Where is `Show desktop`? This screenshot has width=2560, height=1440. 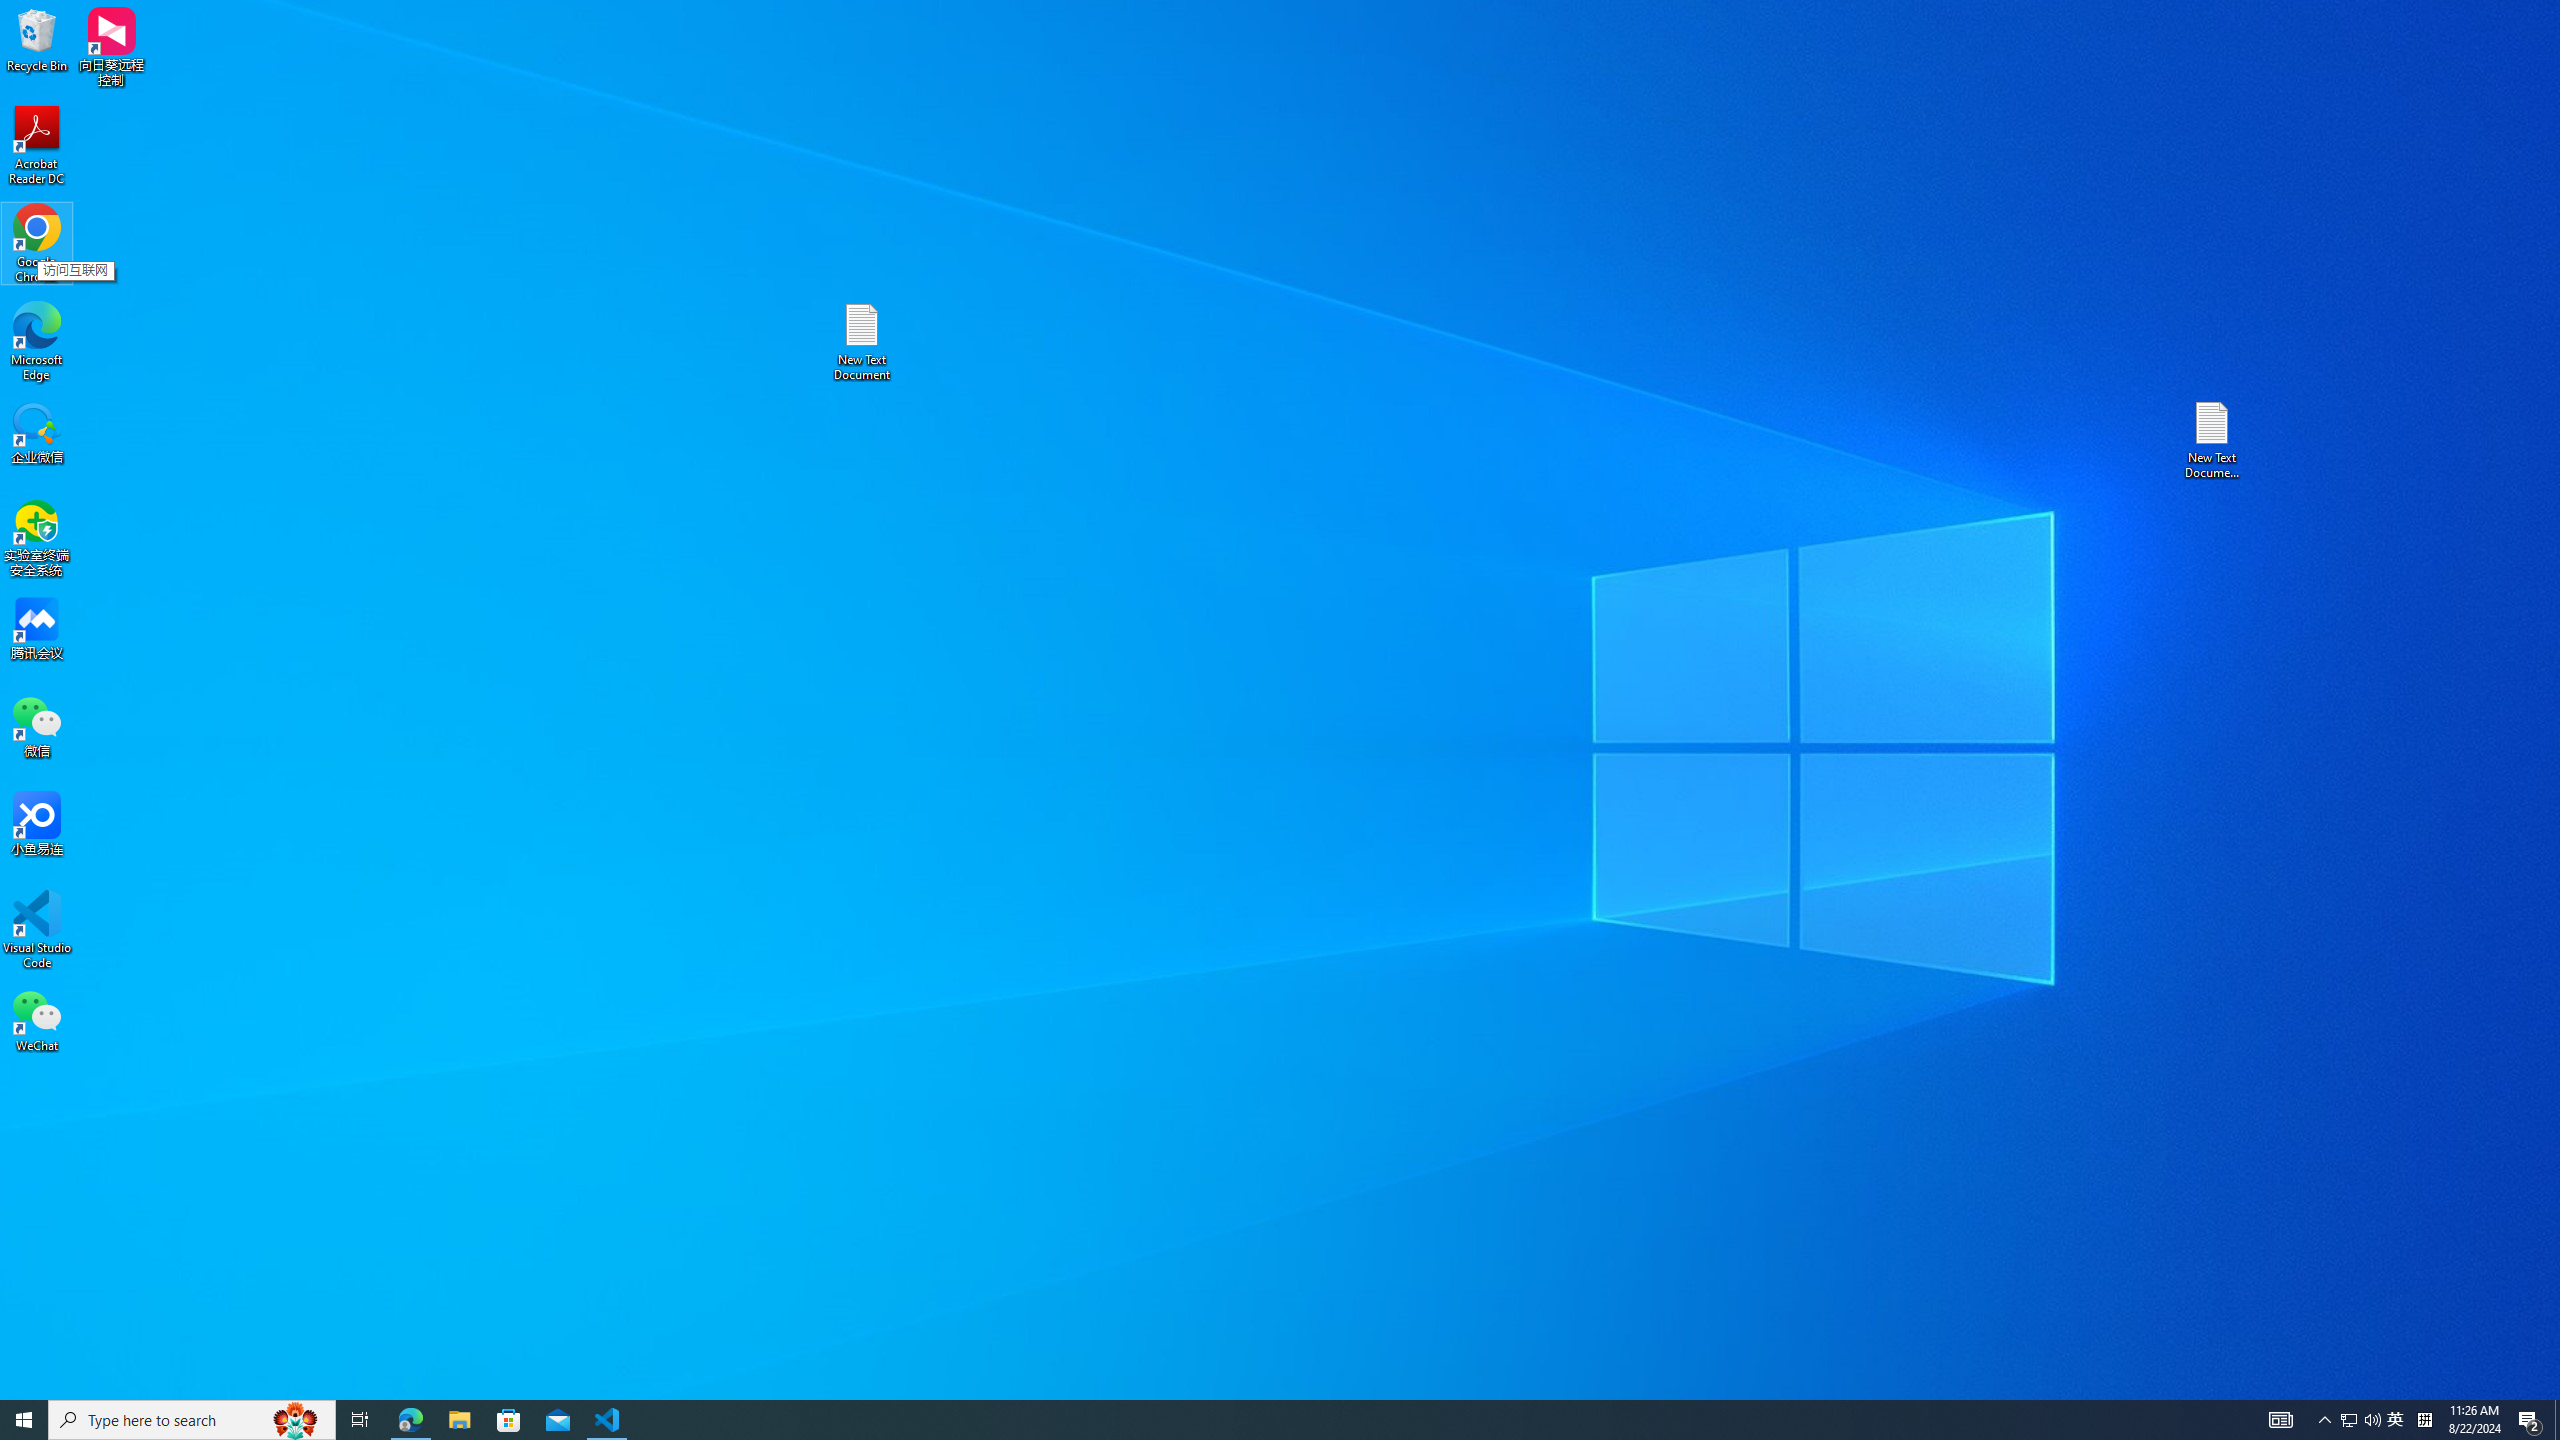 Show desktop is located at coordinates (861, 342).